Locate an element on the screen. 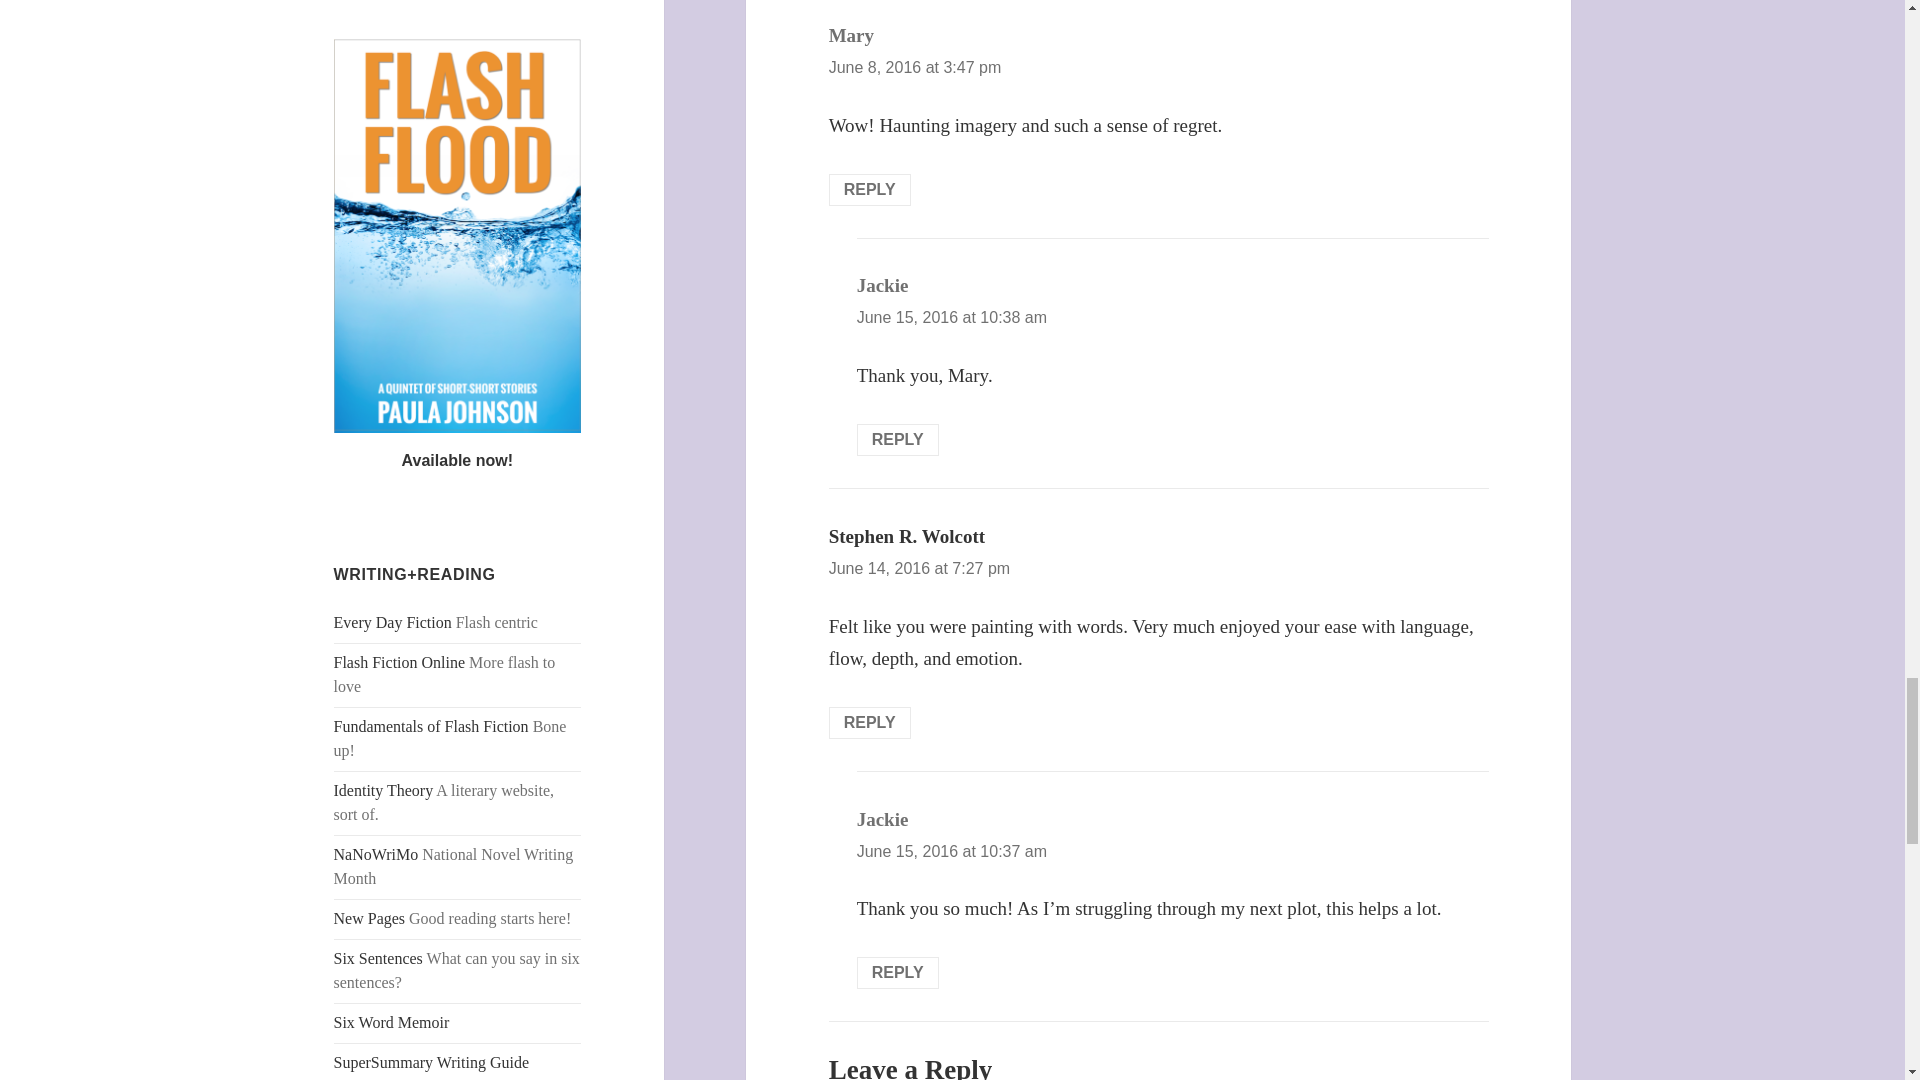 The image size is (1920, 1080). Flash centric is located at coordinates (392, 622).